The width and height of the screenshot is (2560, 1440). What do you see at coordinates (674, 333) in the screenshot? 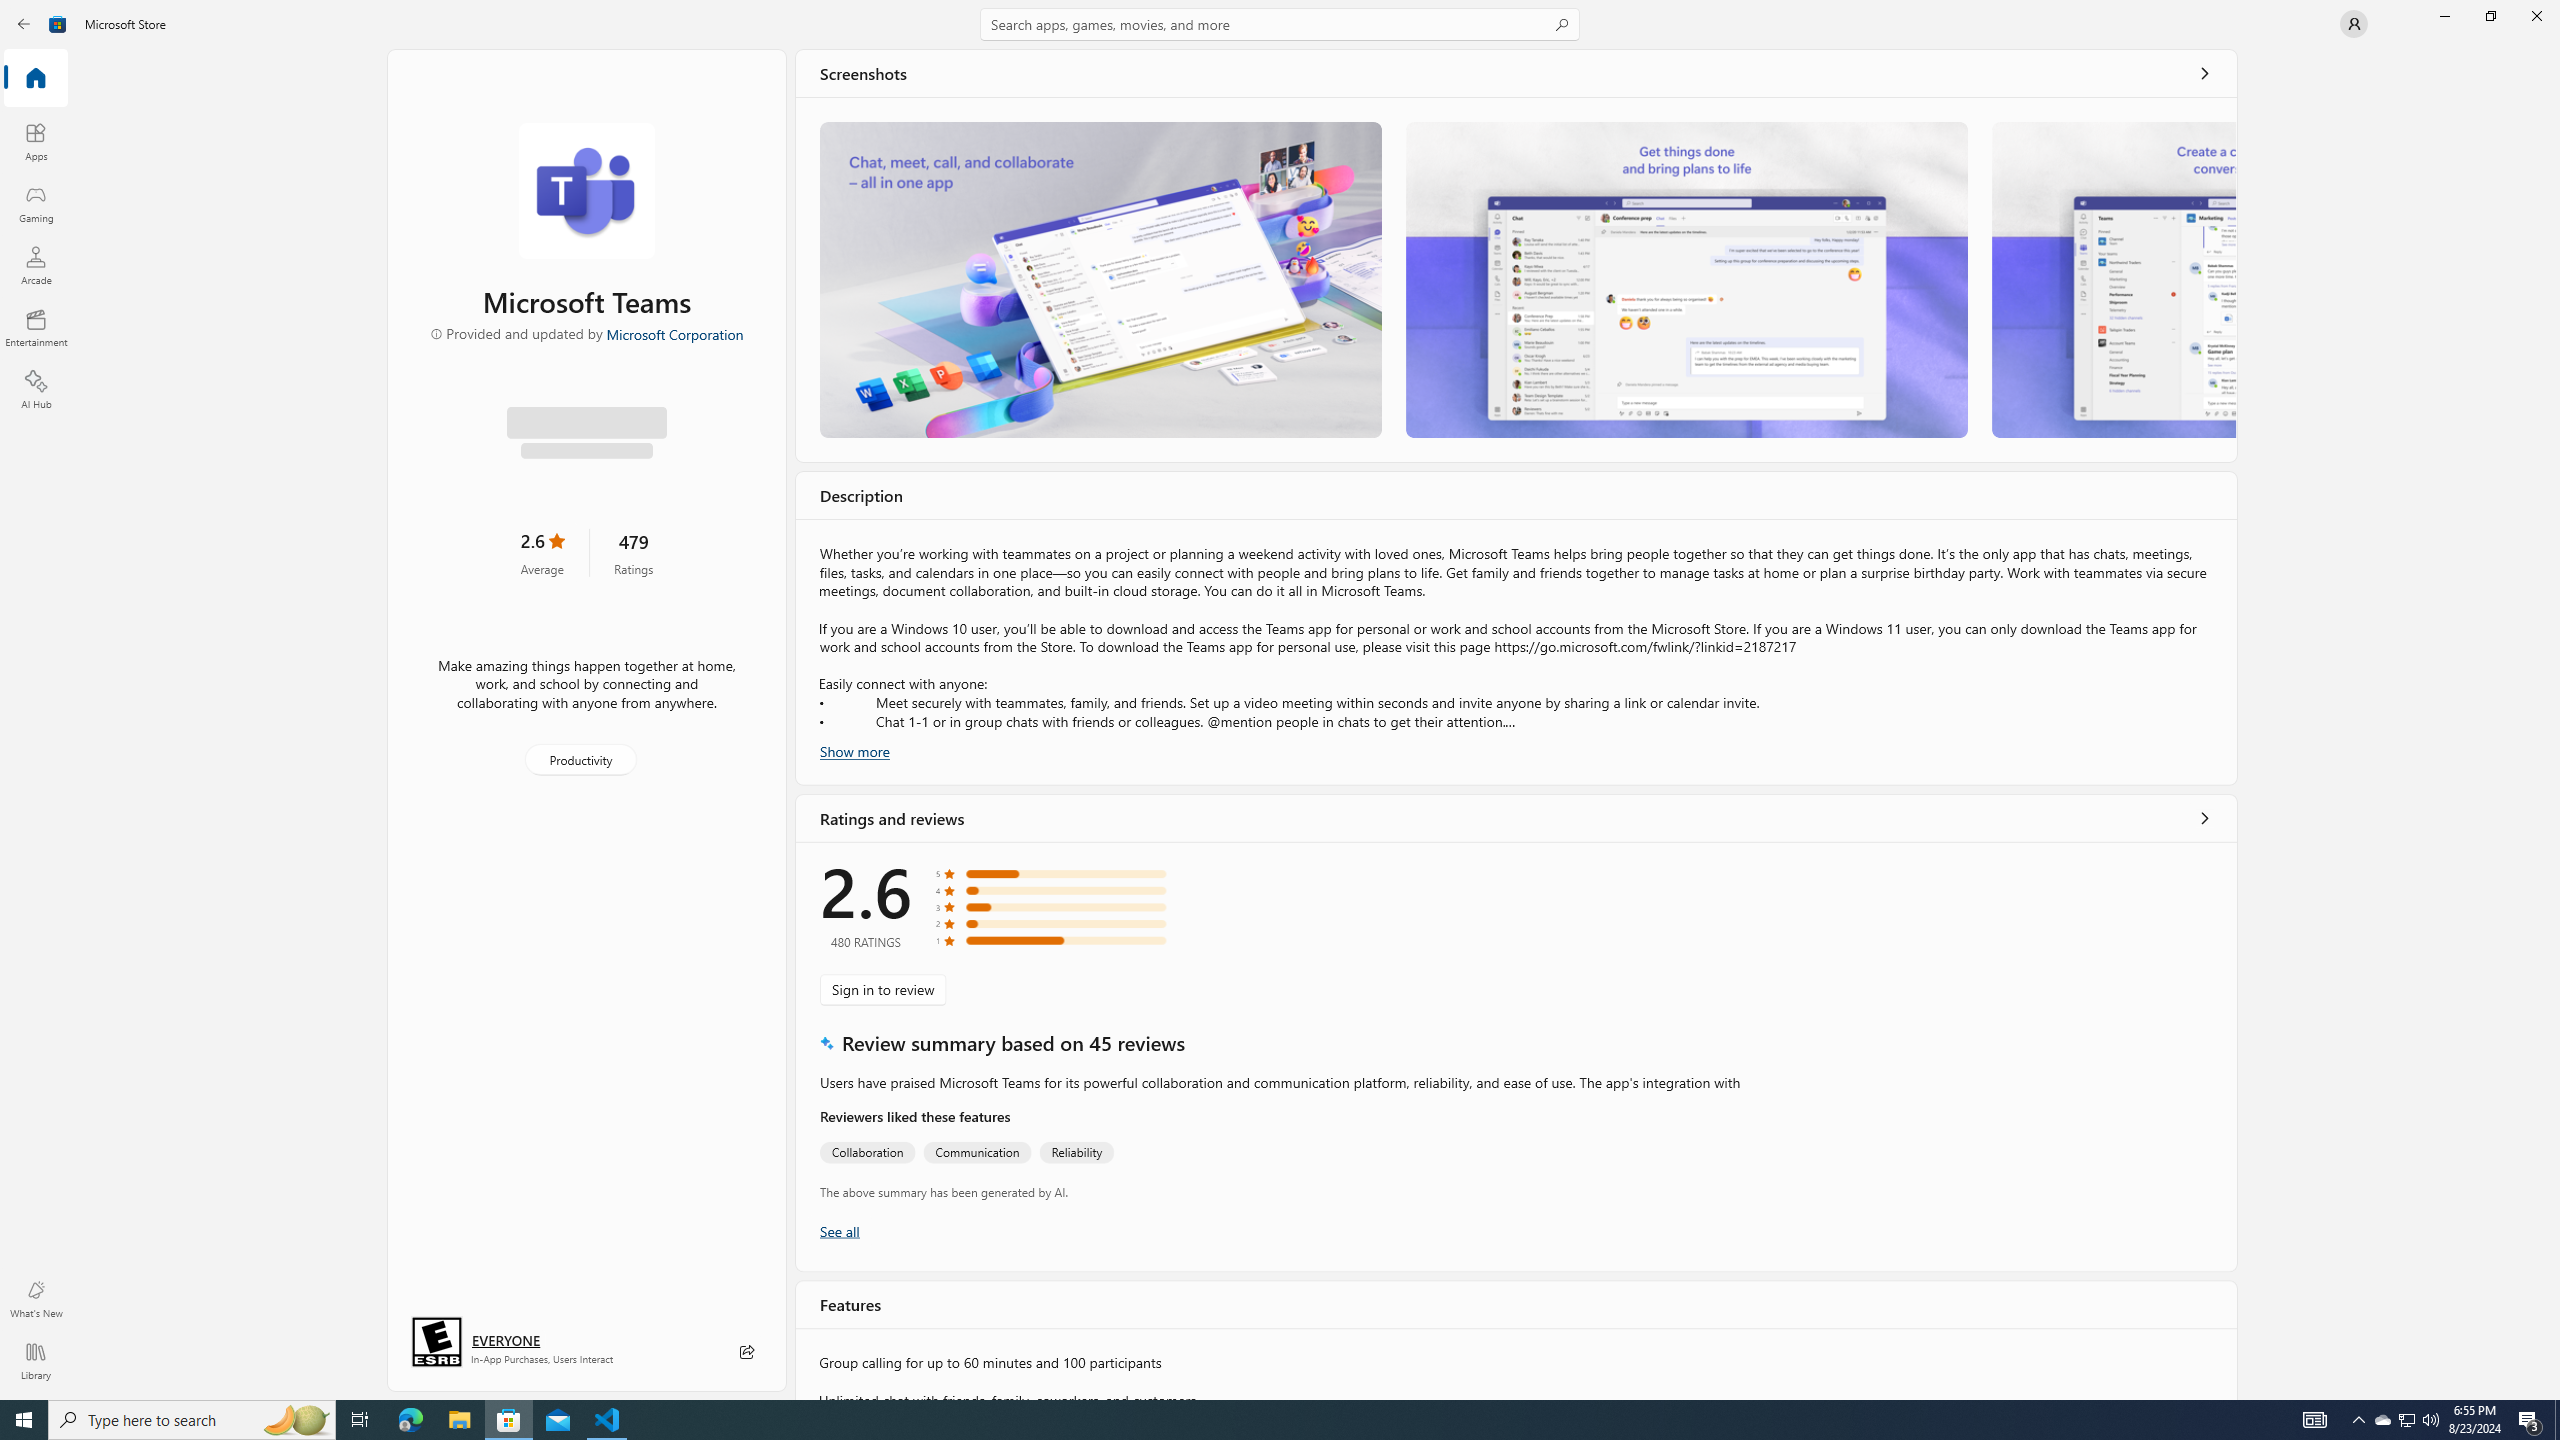
I see `Microsoft Corporation` at bounding box center [674, 333].